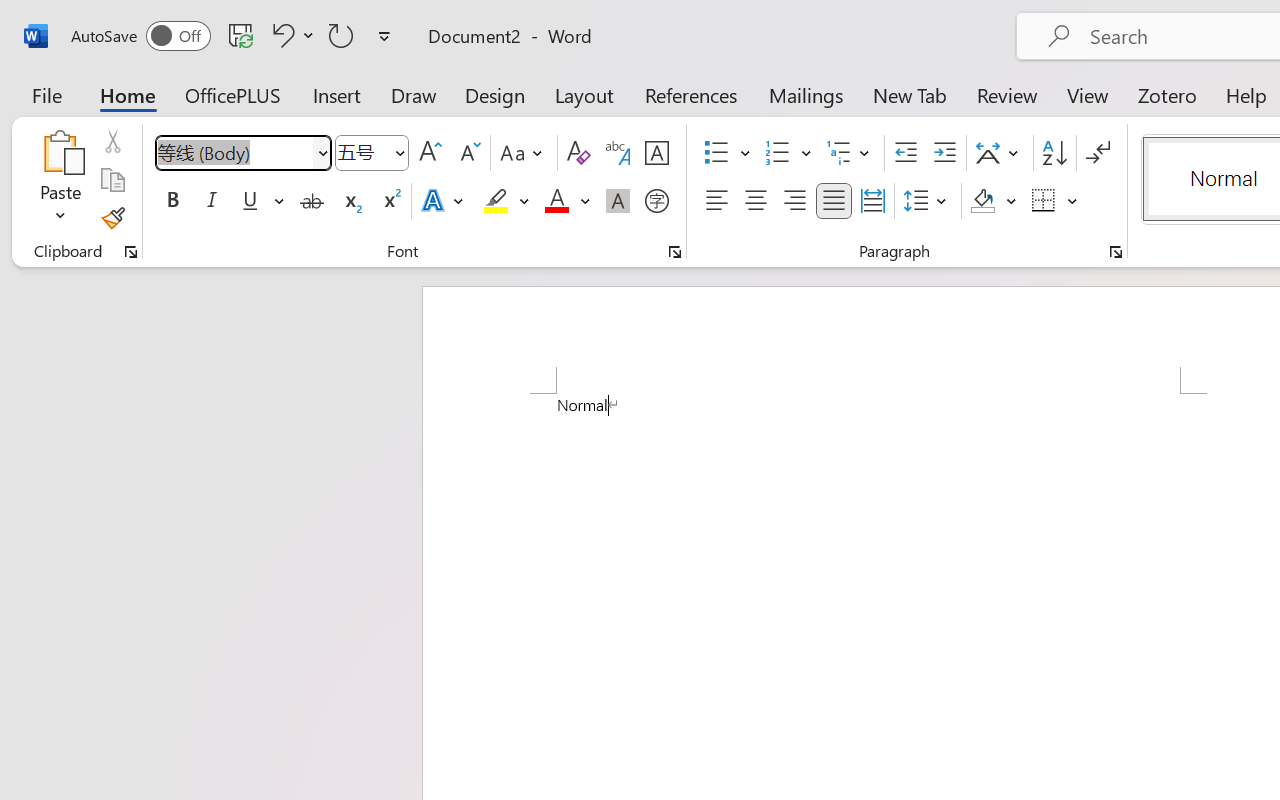 This screenshot has height=800, width=1280. Describe the element at coordinates (618, 201) in the screenshot. I see `Character Shading` at that location.